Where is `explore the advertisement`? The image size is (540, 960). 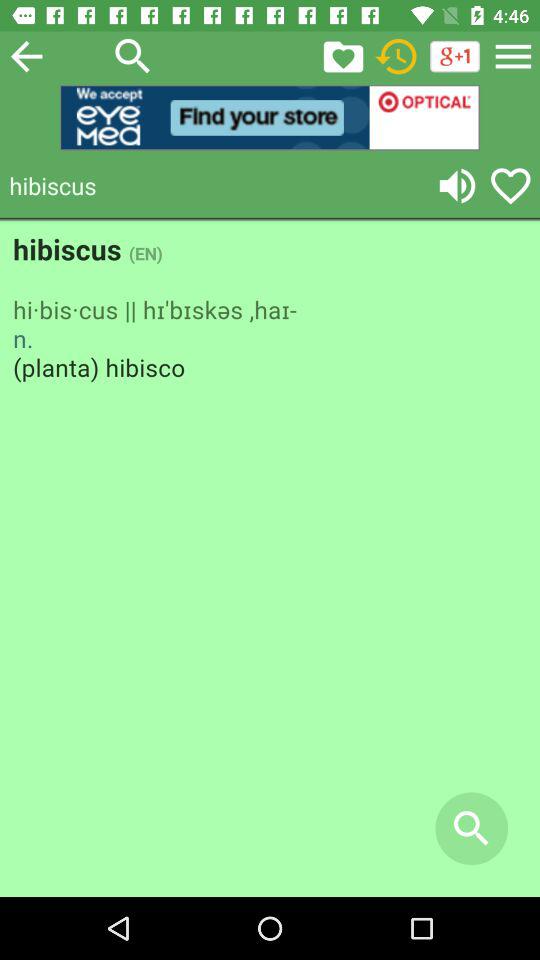 explore the advertisement is located at coordinates (270, 118).